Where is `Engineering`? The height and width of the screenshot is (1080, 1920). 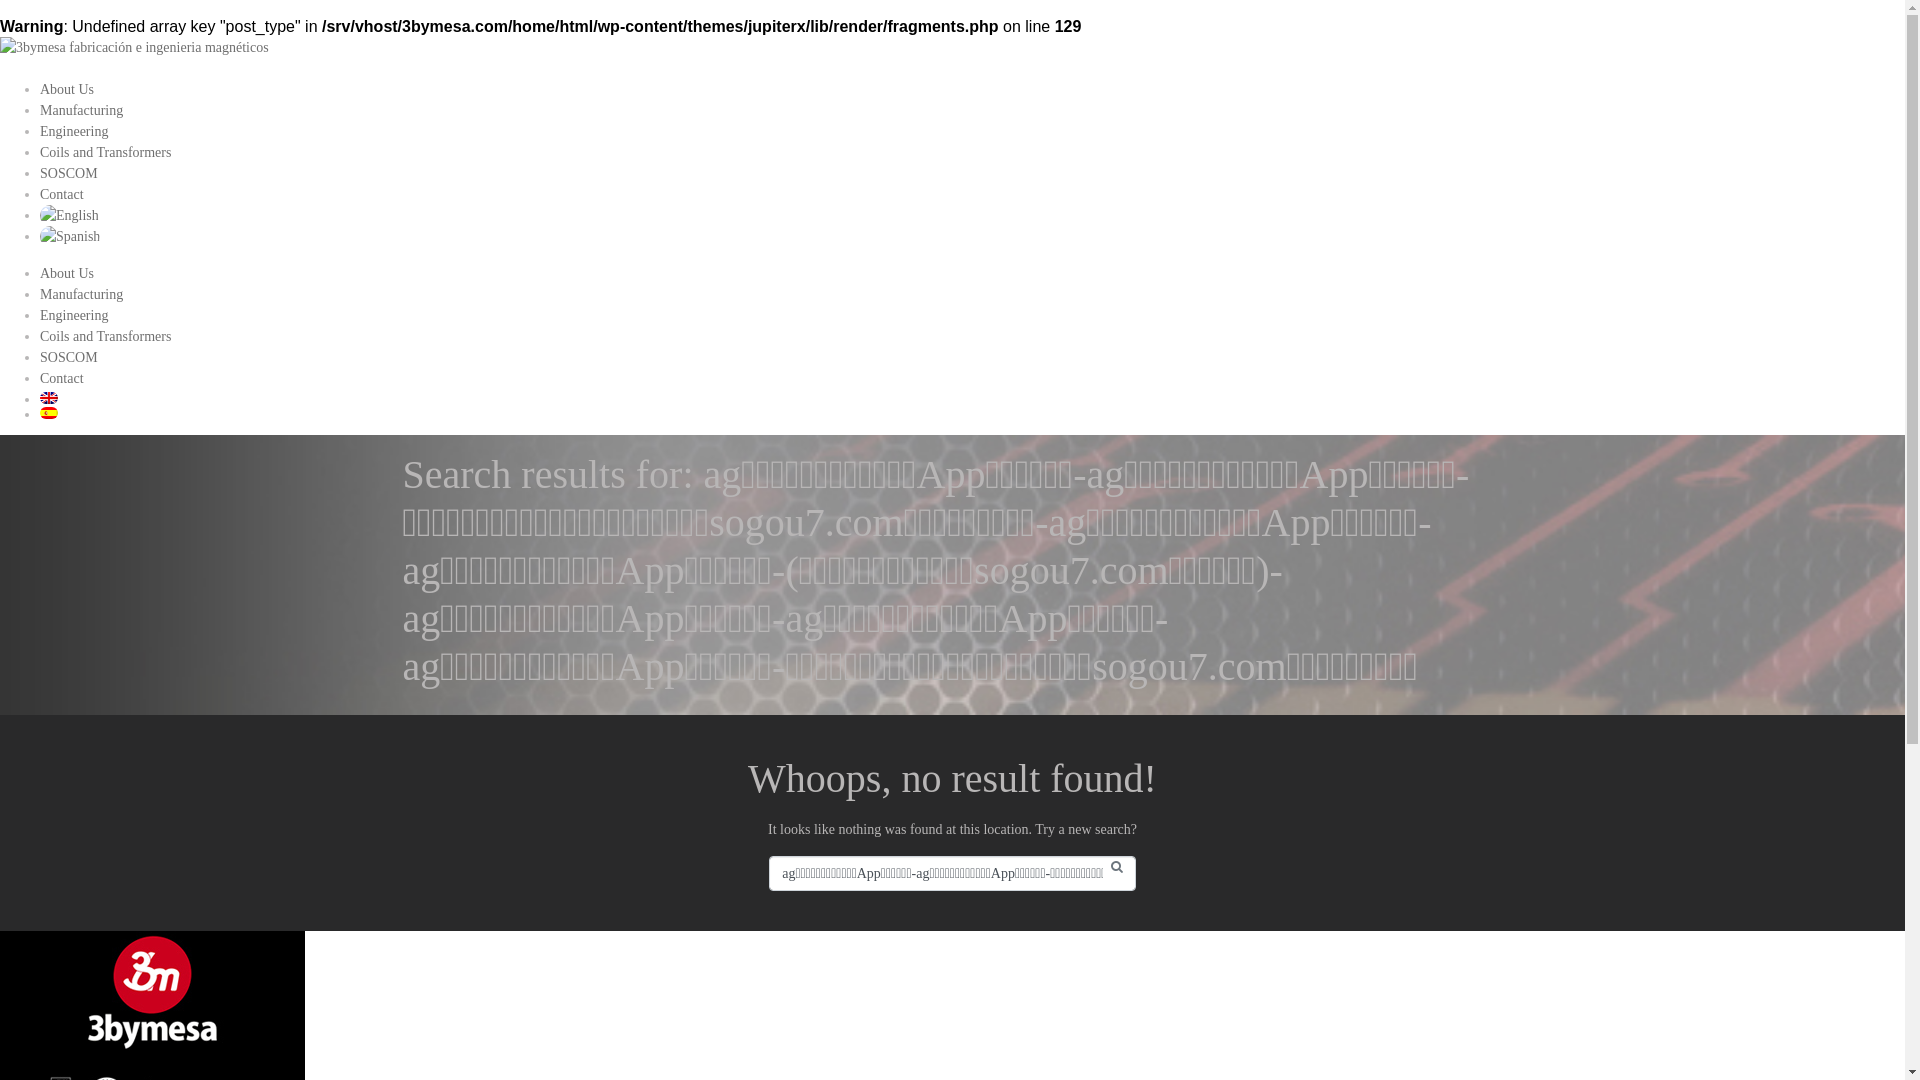 Engineering is located at coordinates (74, 132).